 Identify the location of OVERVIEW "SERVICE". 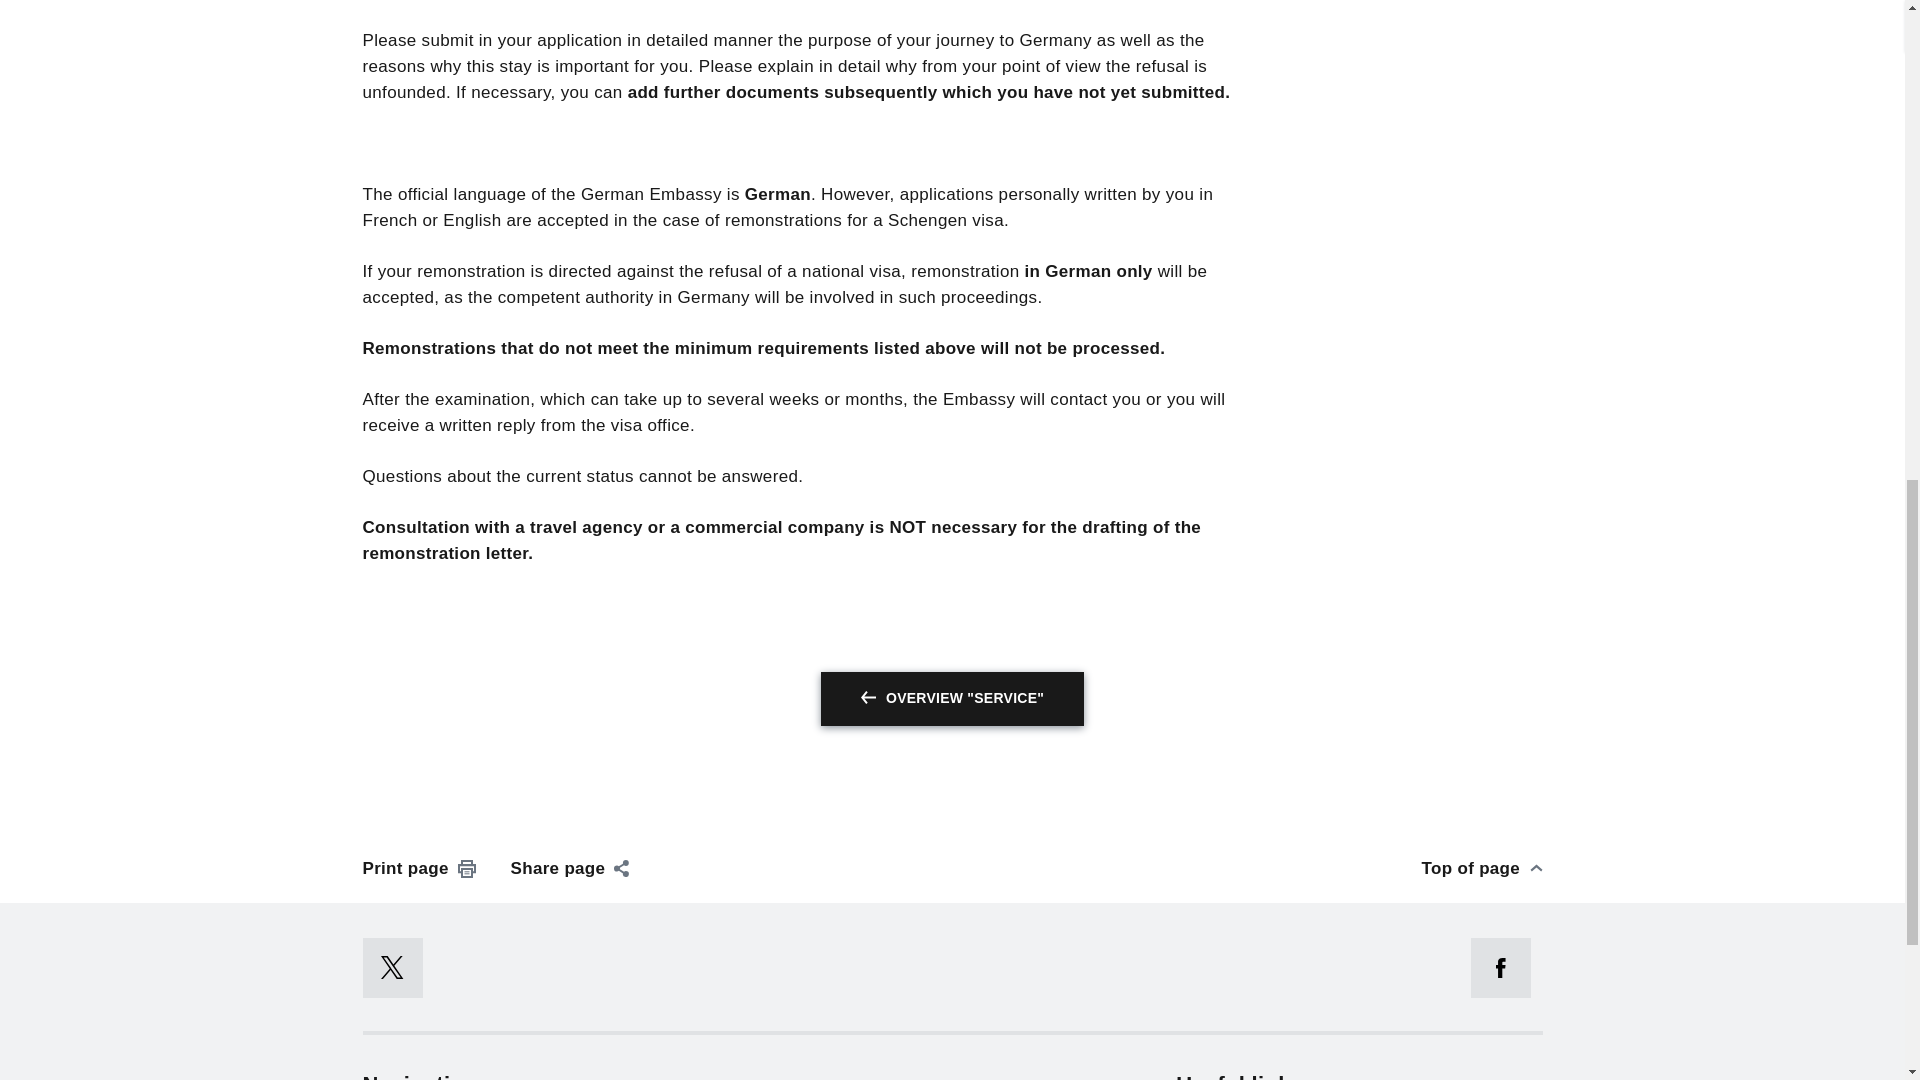
(952, 698).